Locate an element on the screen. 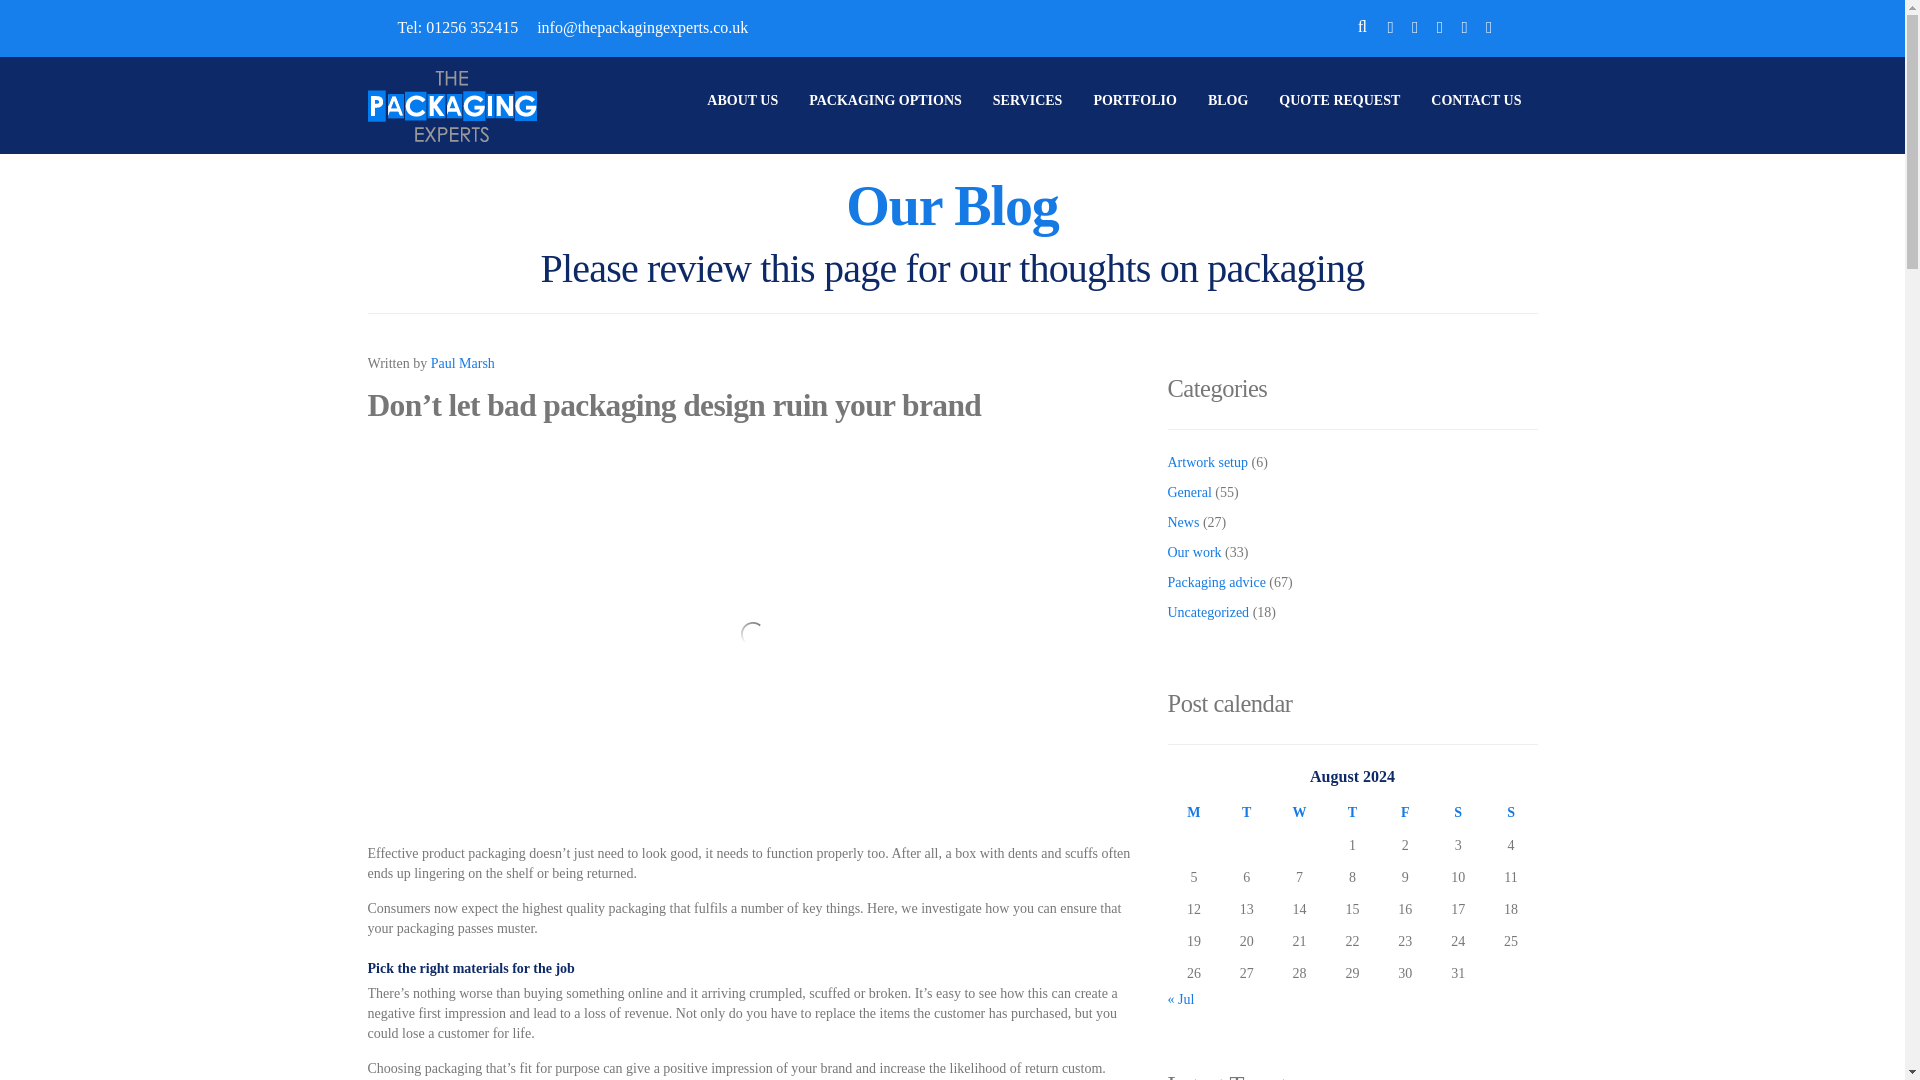 The height and width of the screenshot is (1080, 1920). Saturday is located at coordinates (1458, 812).